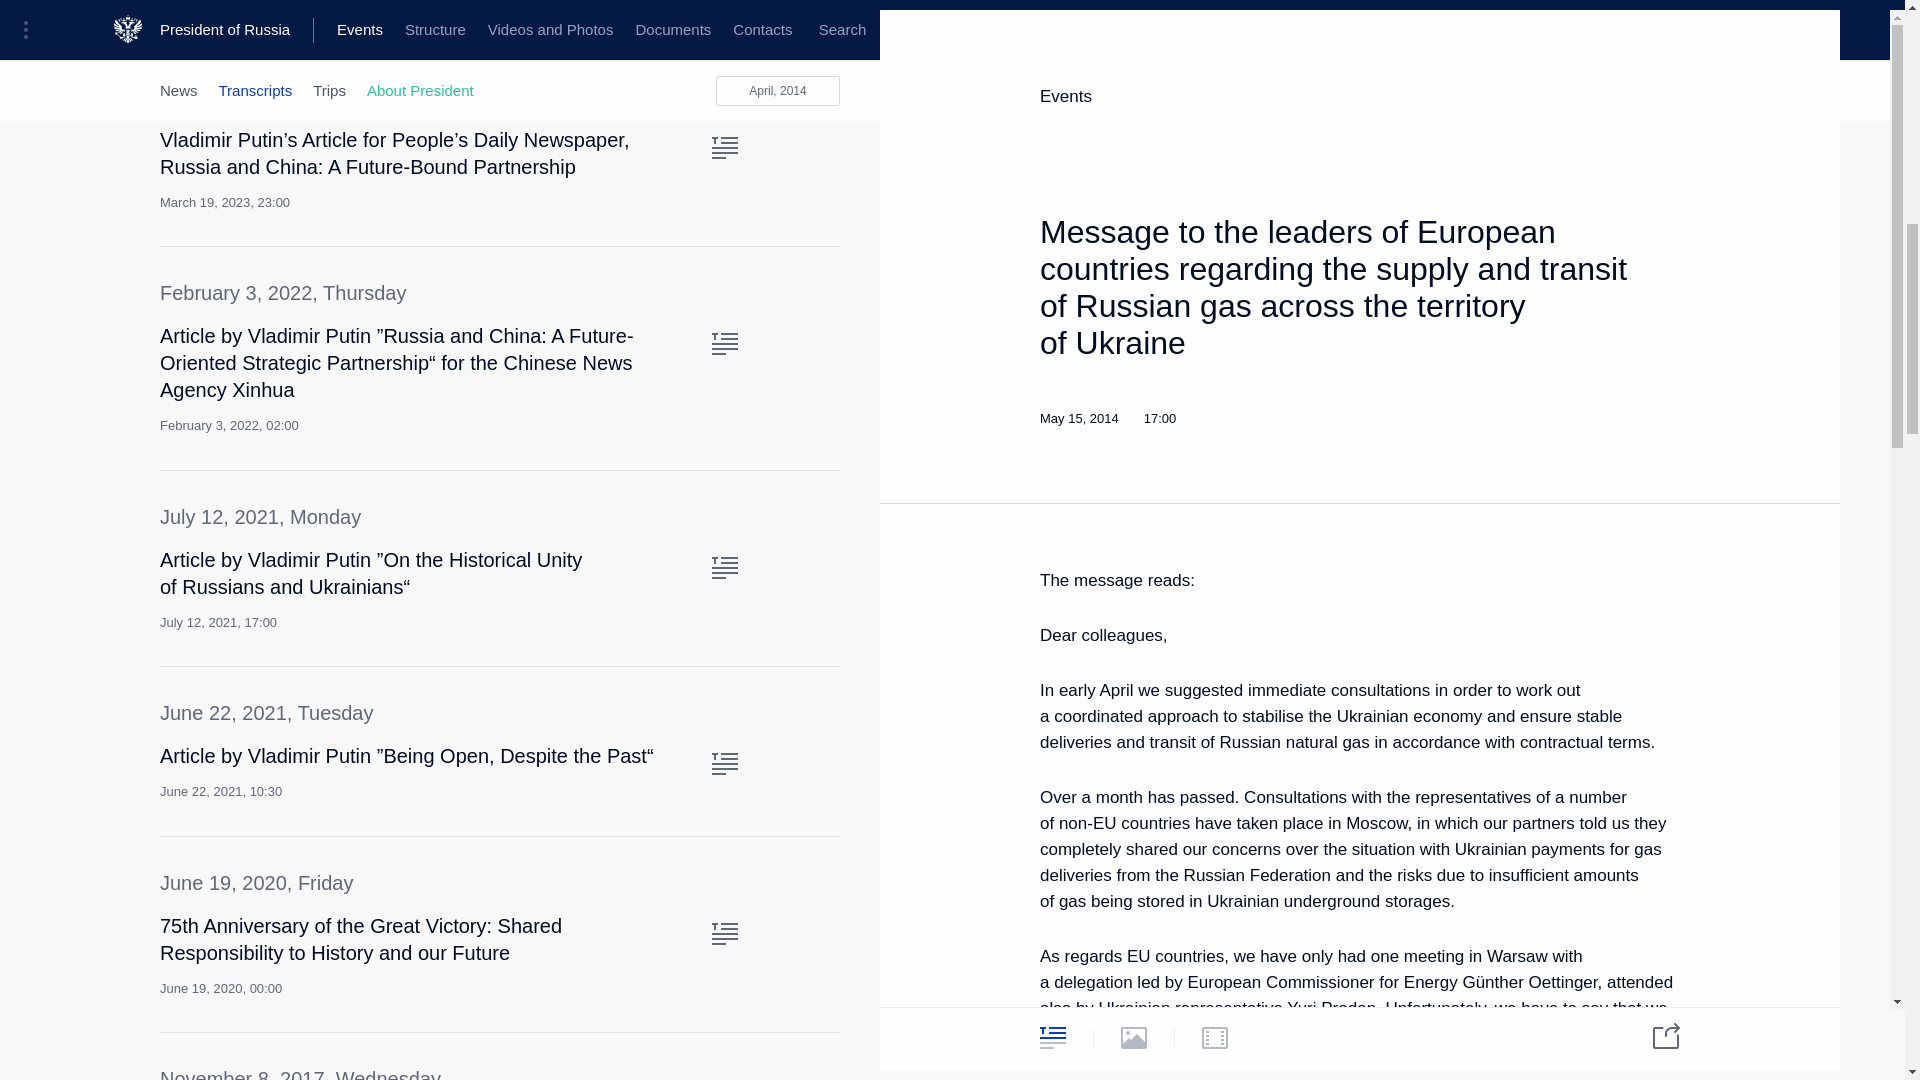 The height and width of the screenshot is (1080, 1920). Describe the element at coordinates (724, 344) in the screenshot. I see `Text of the article` at that location.